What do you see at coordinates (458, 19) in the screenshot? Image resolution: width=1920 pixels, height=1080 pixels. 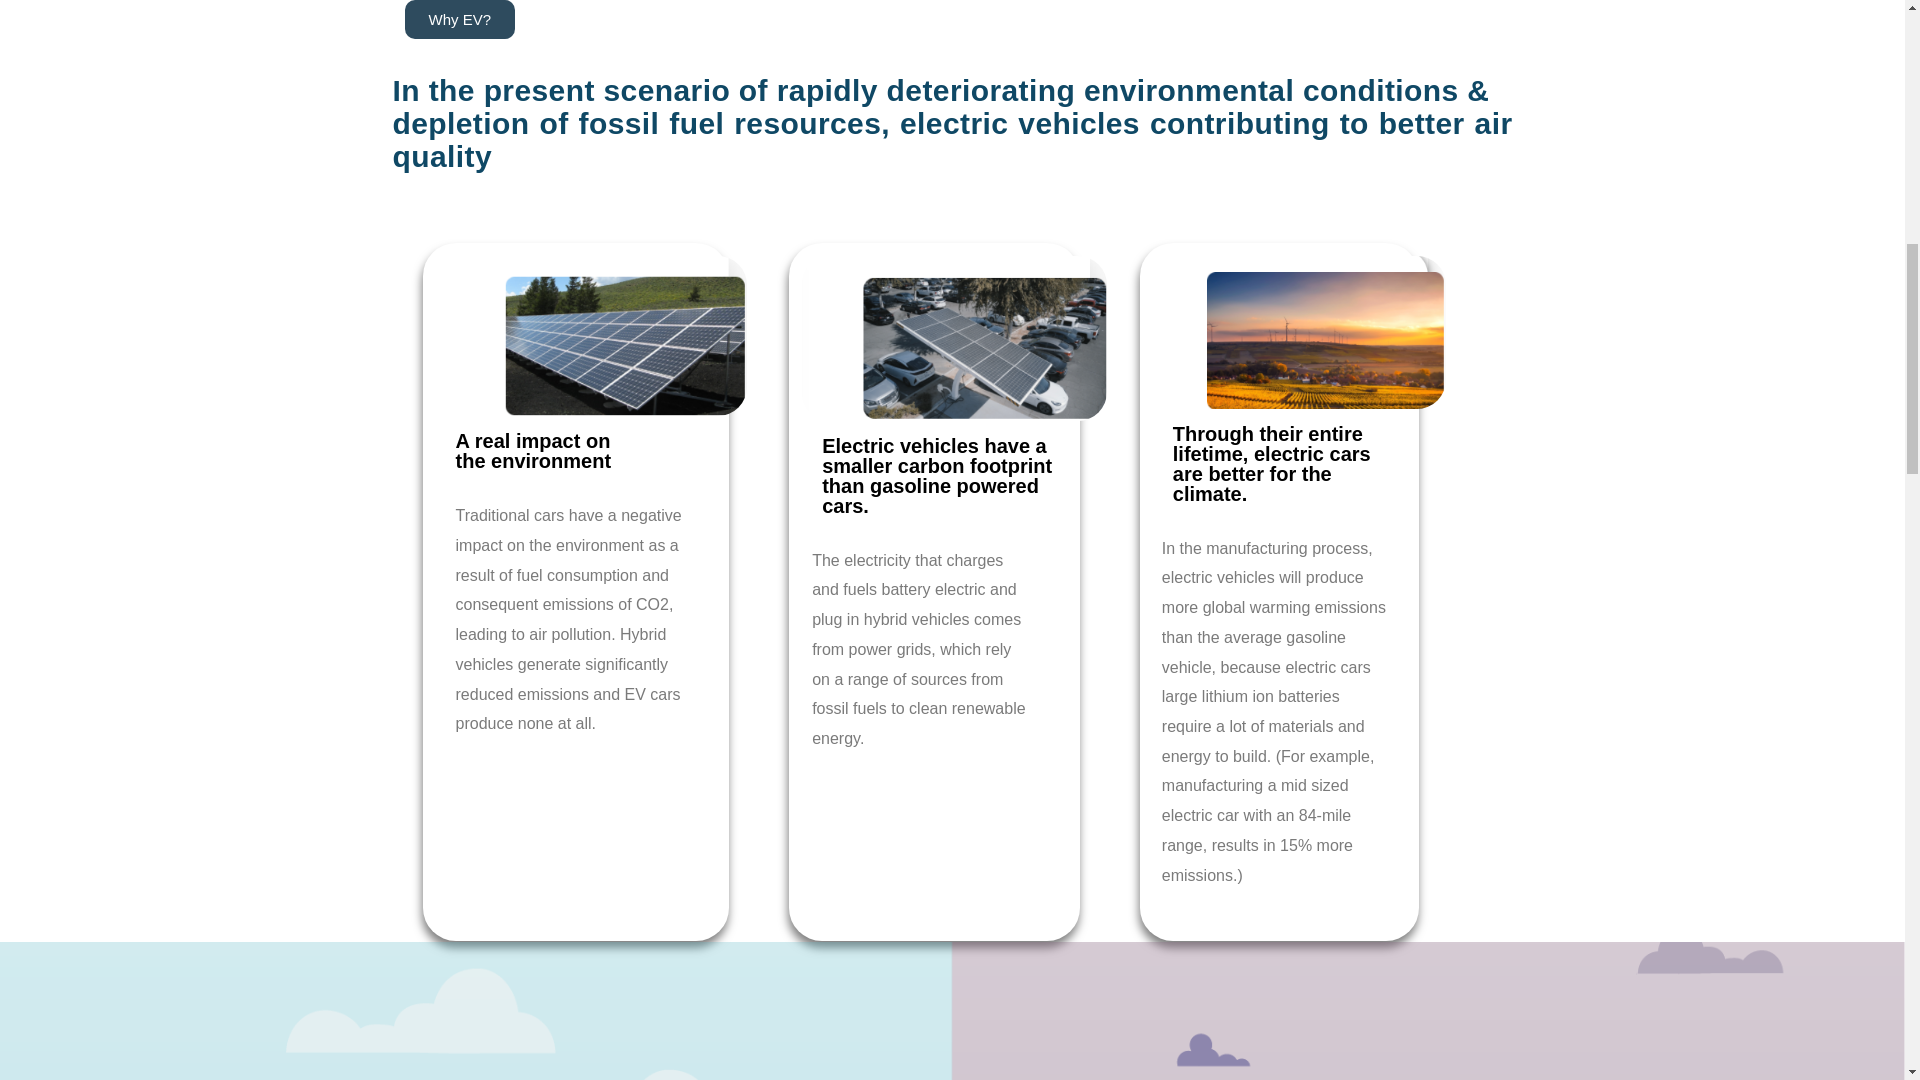 I see `Why EV?` at bounding box center [458, 19].